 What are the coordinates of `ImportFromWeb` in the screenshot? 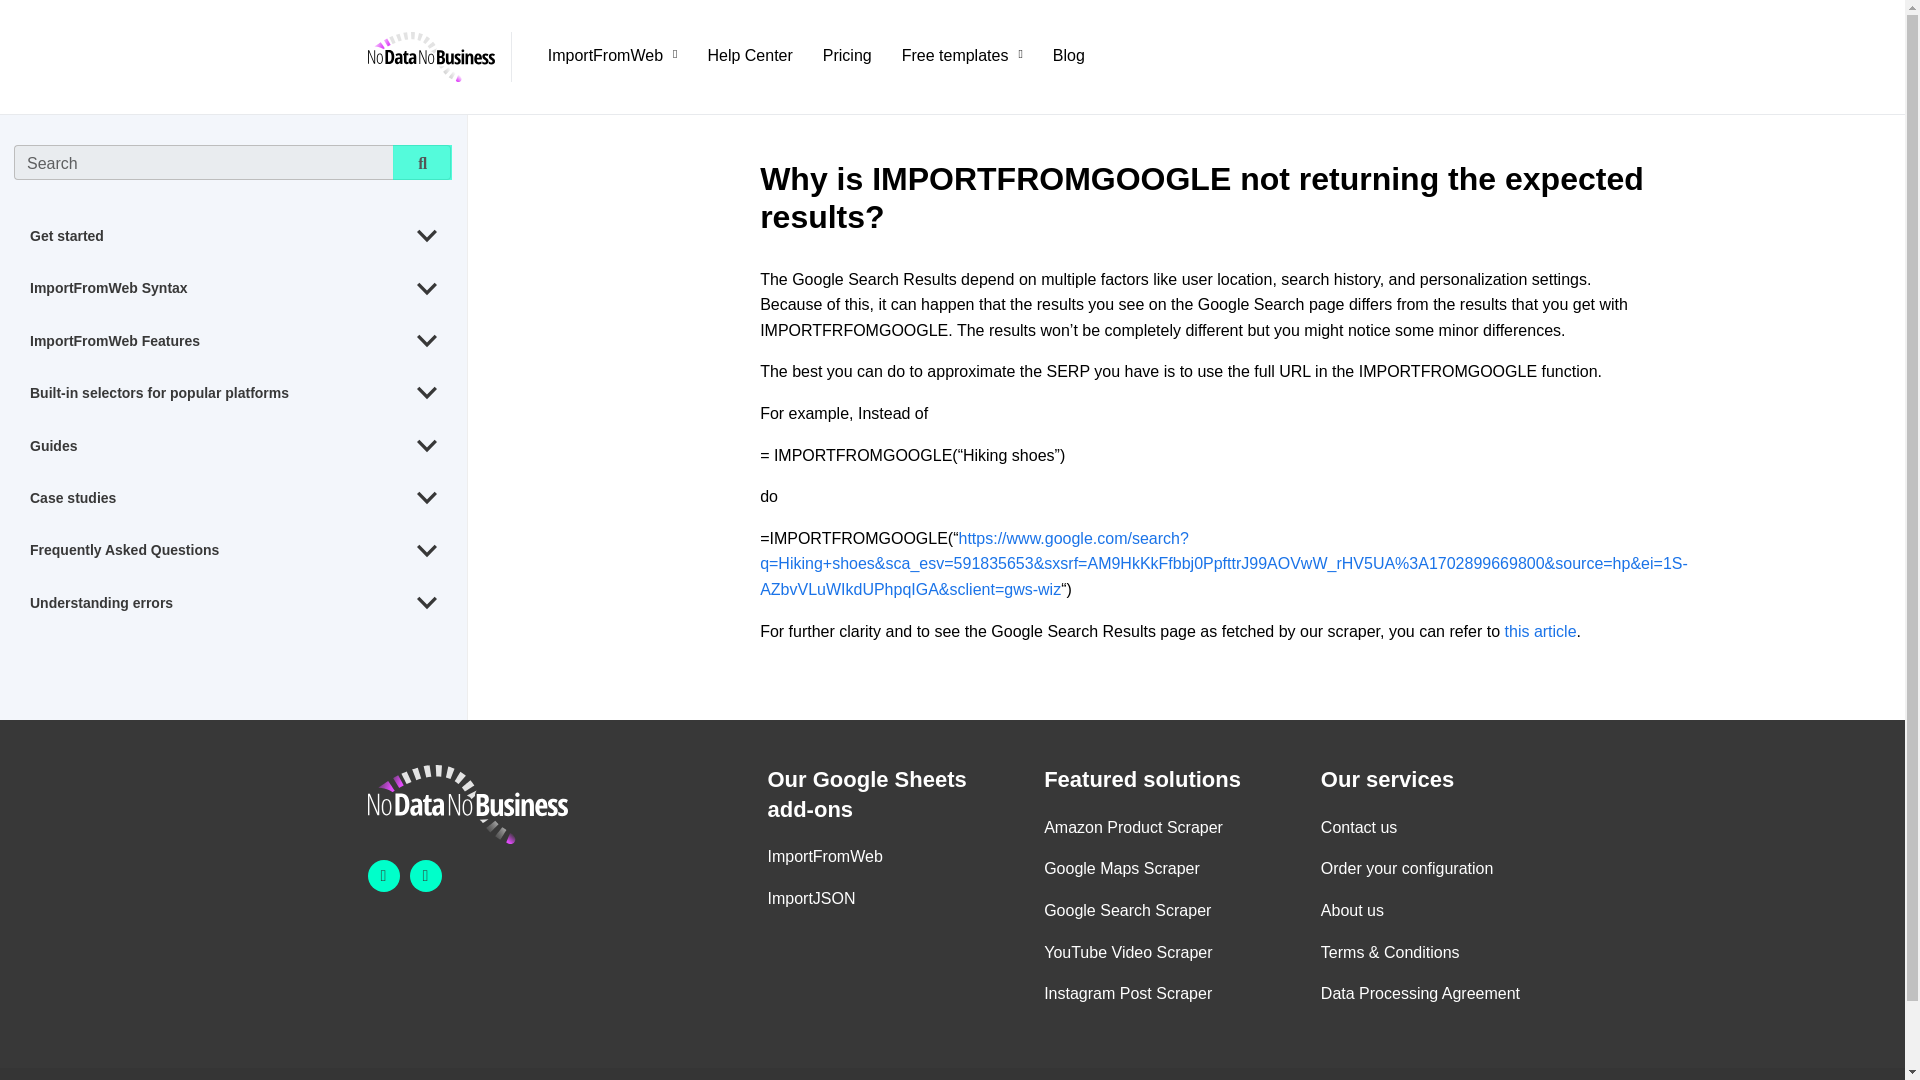 It's located at (612, 56).